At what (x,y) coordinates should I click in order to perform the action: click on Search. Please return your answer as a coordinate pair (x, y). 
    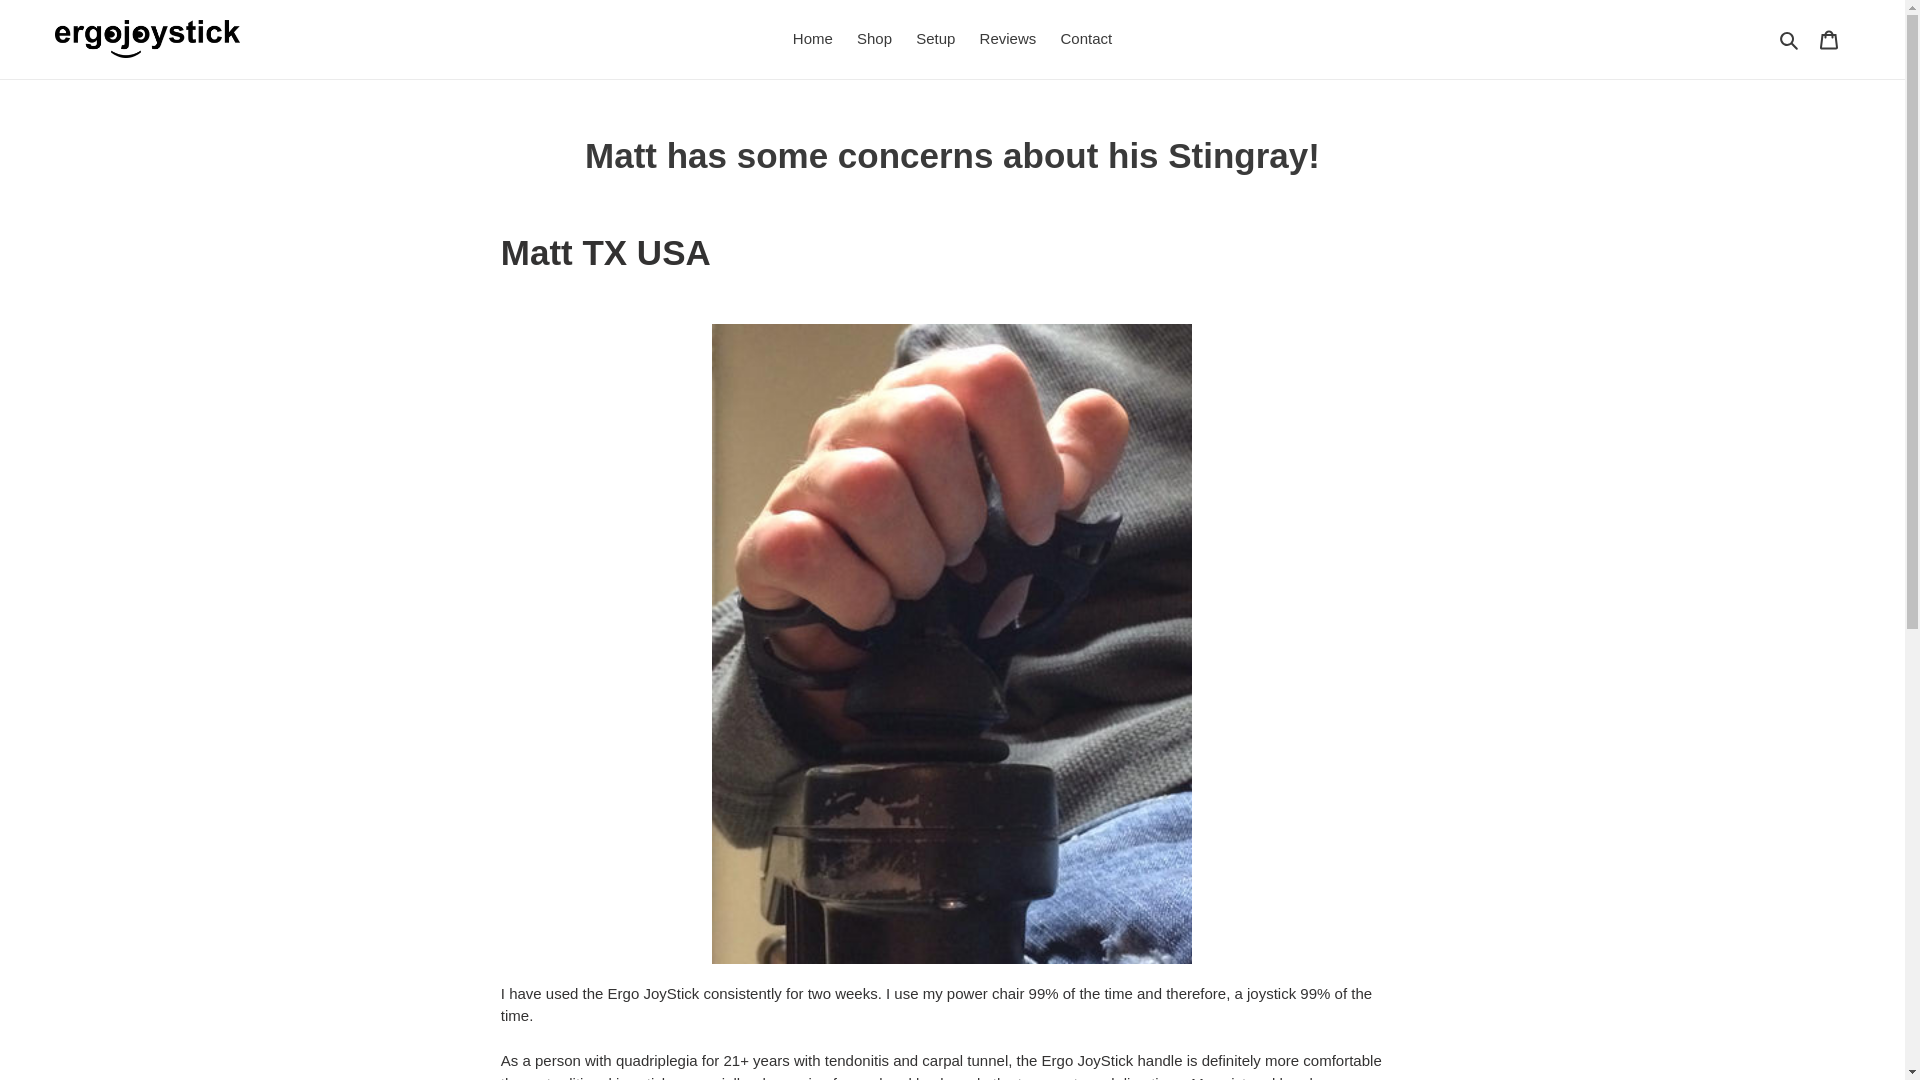
    Looking at the image, I should click on (1790, 39).